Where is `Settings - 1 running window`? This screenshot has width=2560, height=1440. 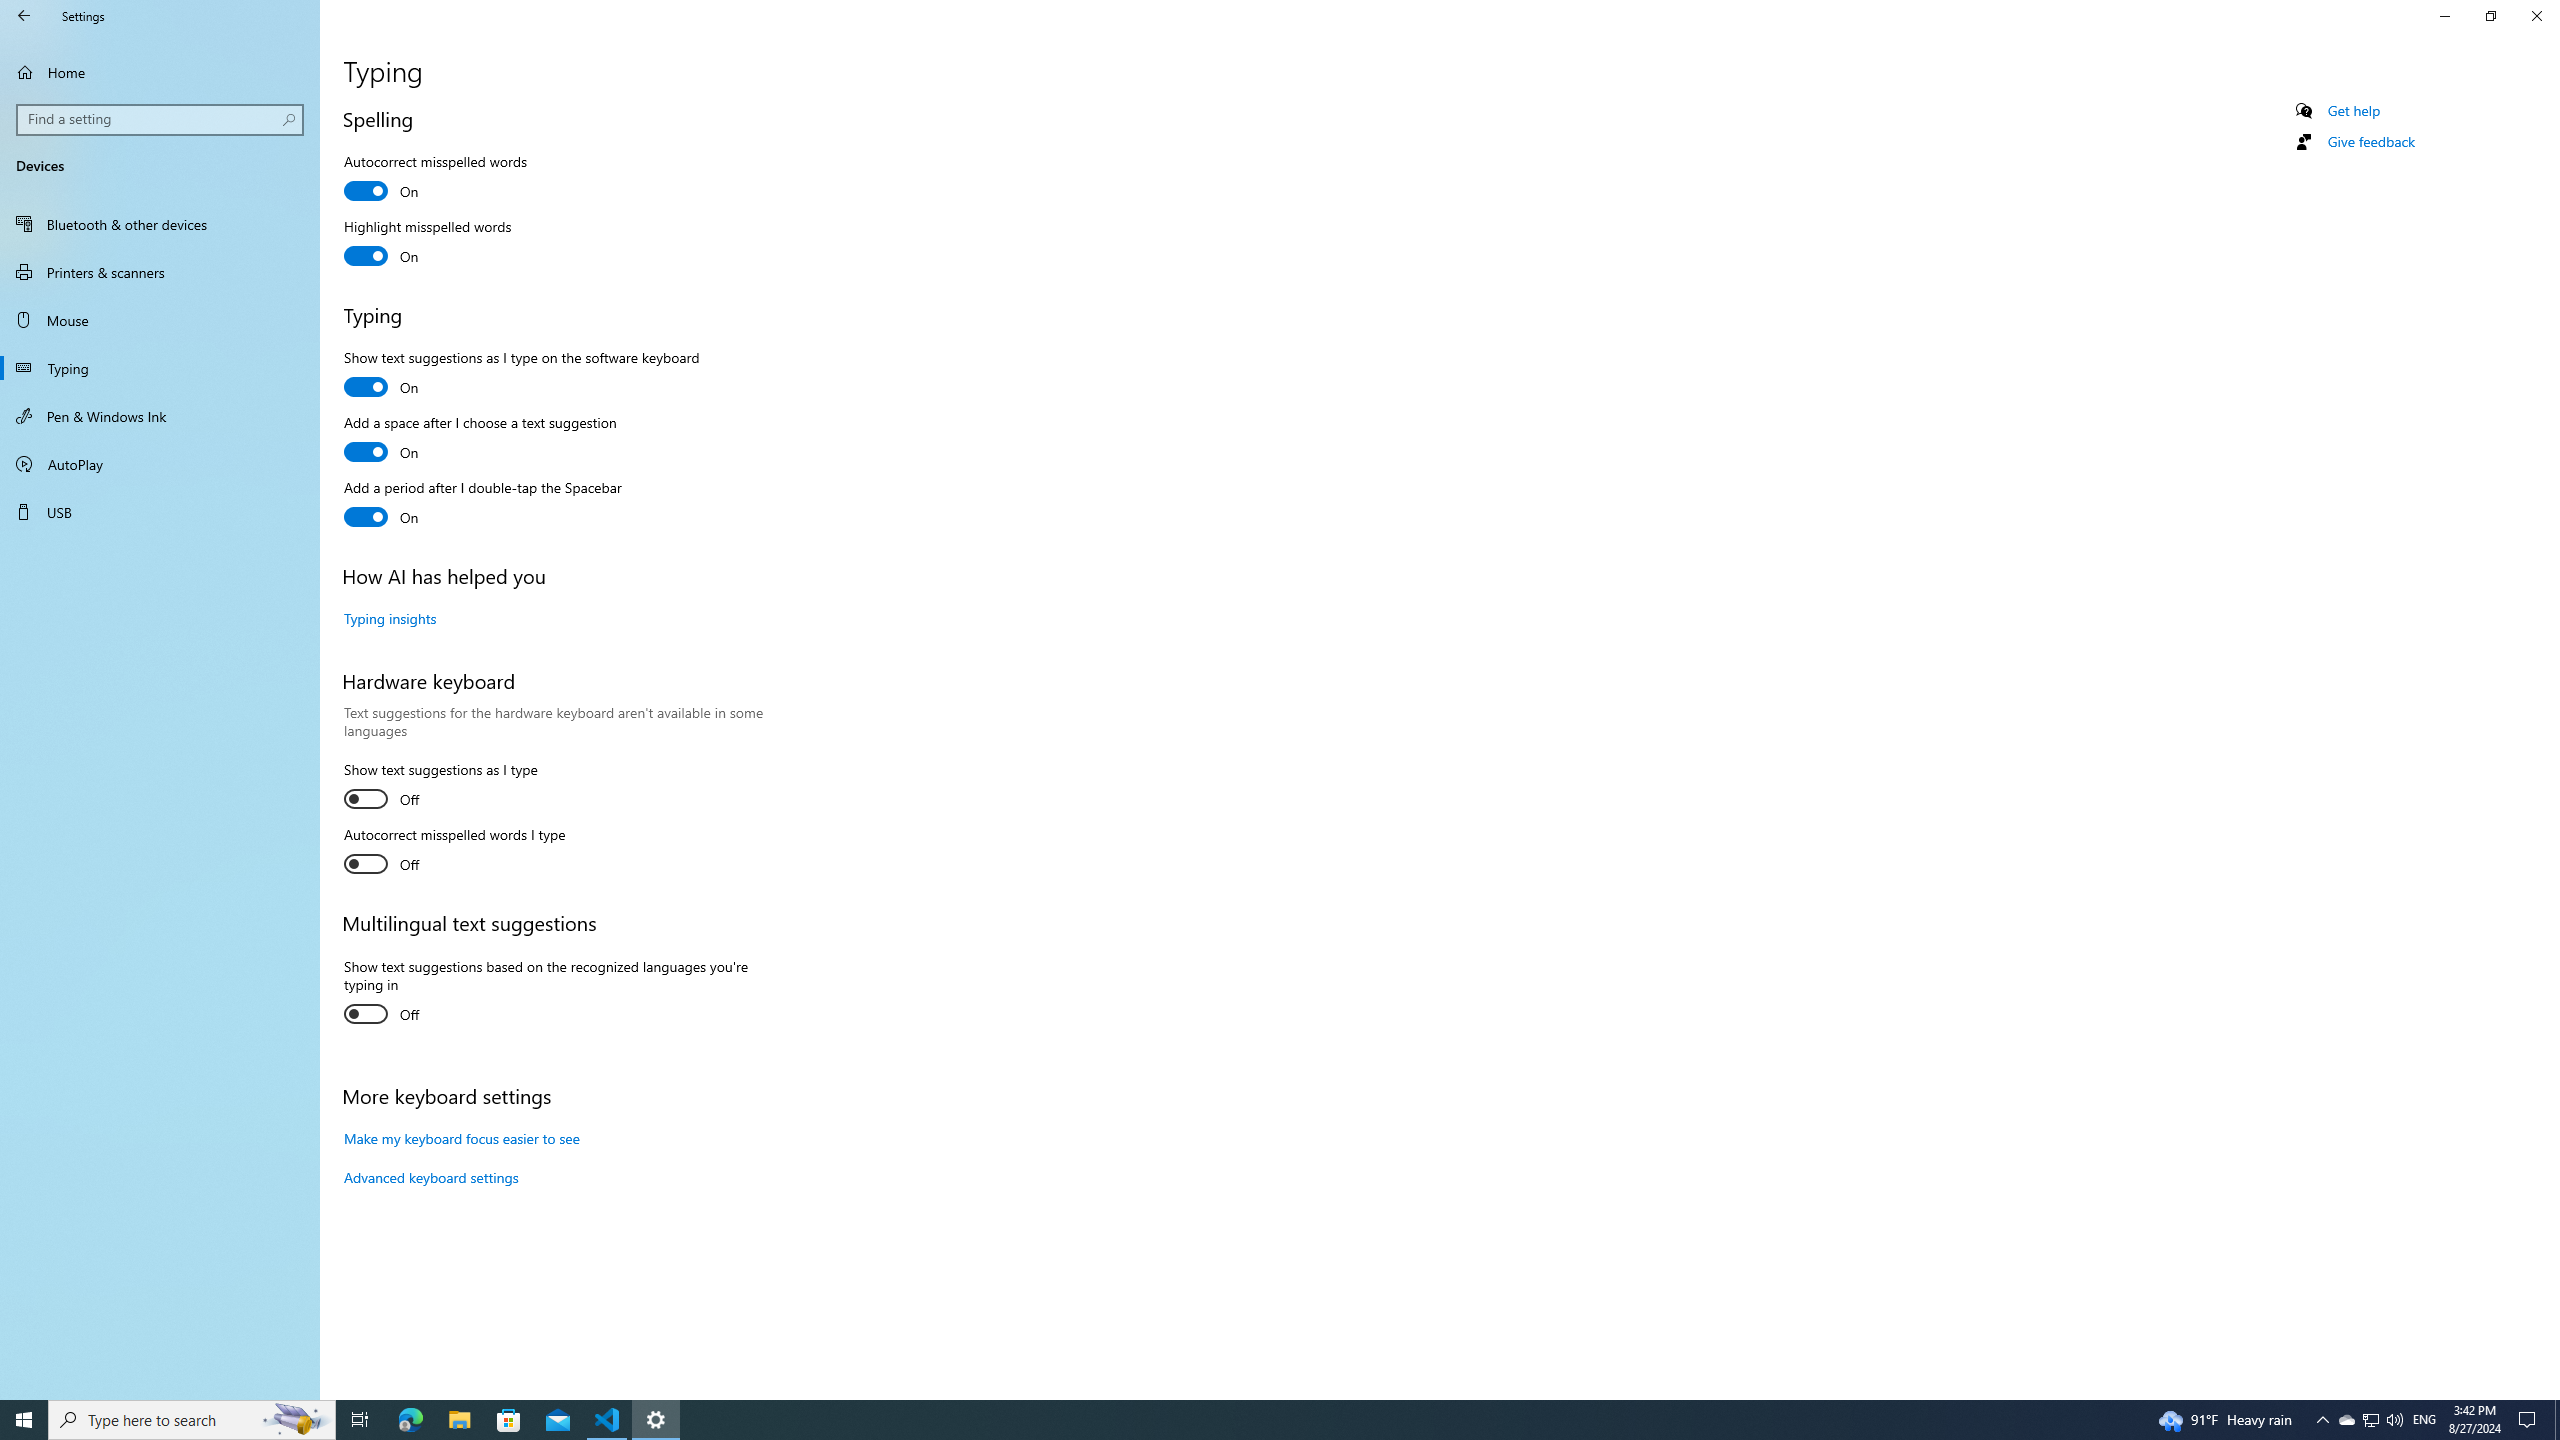 Settings - 1 running window is located at coordinates (656, 1420).